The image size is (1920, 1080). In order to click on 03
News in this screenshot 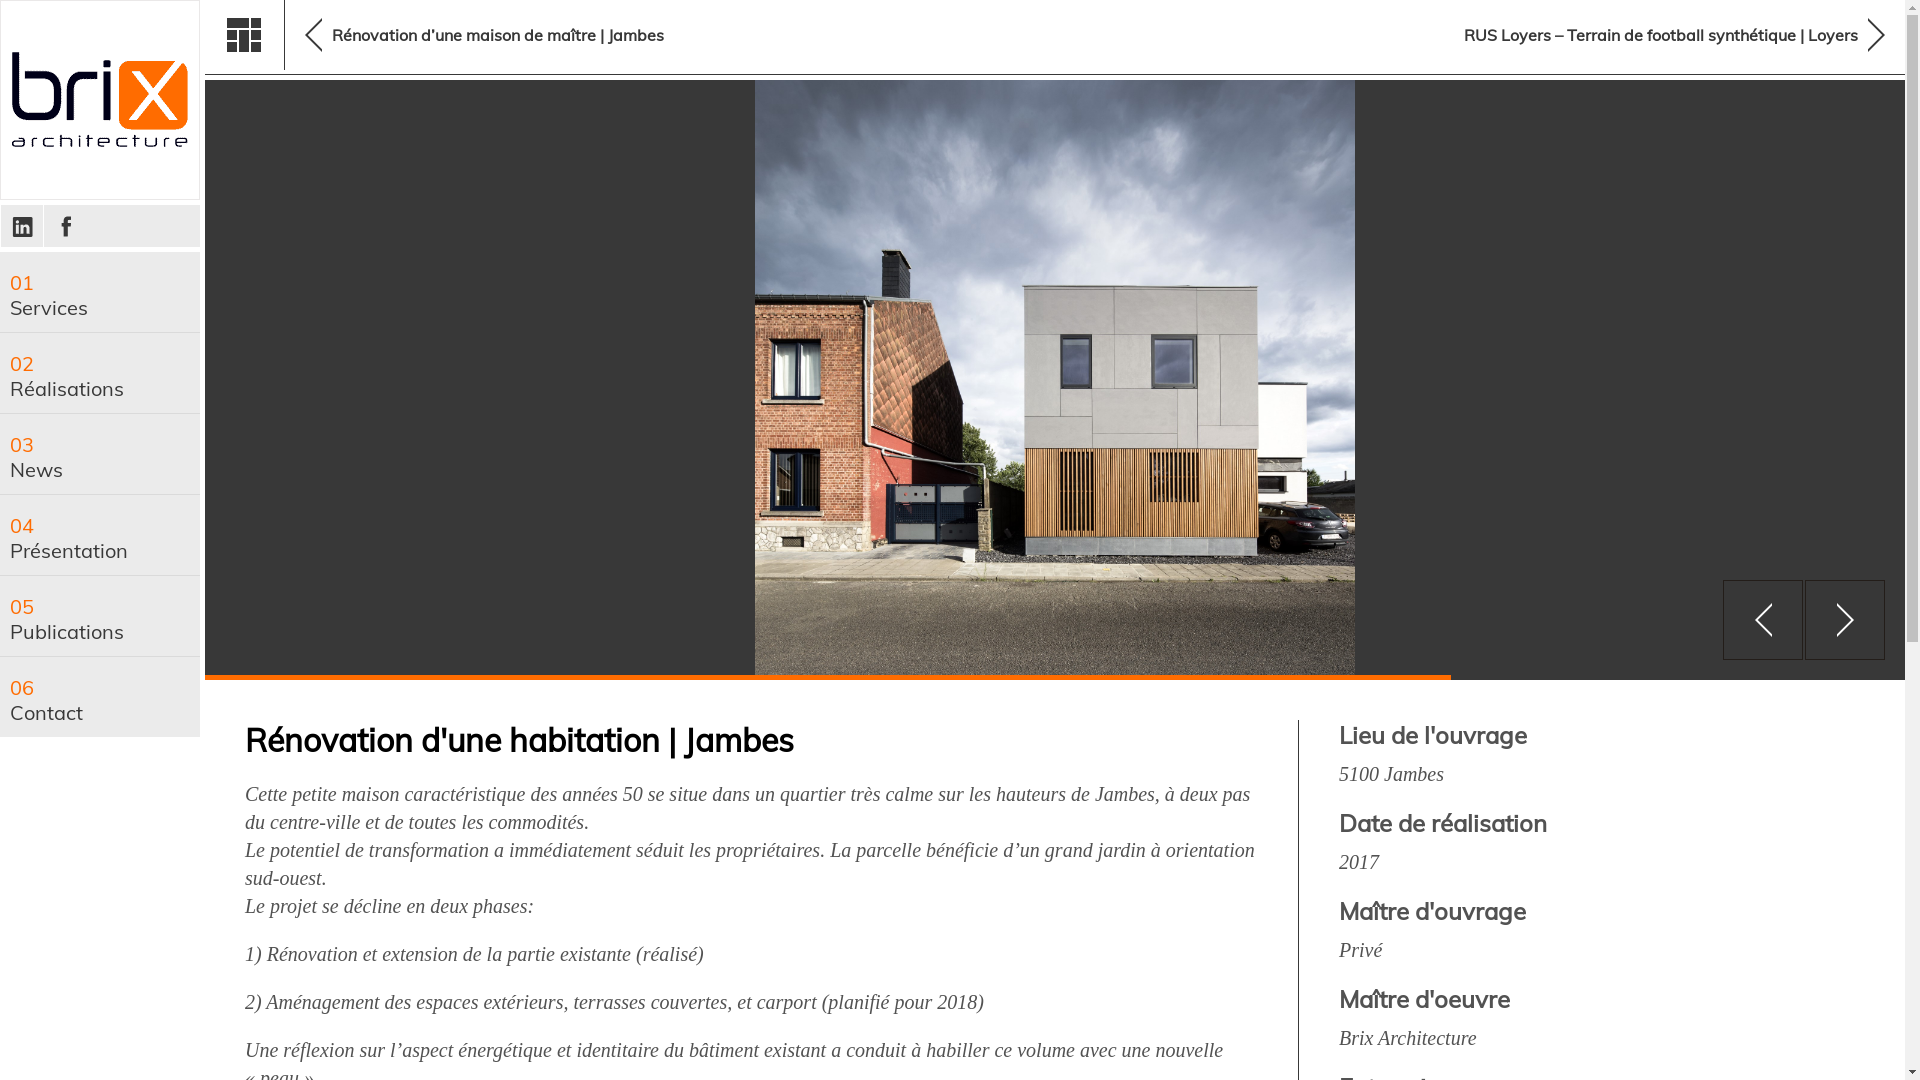, I will do `click(100, 454)`.